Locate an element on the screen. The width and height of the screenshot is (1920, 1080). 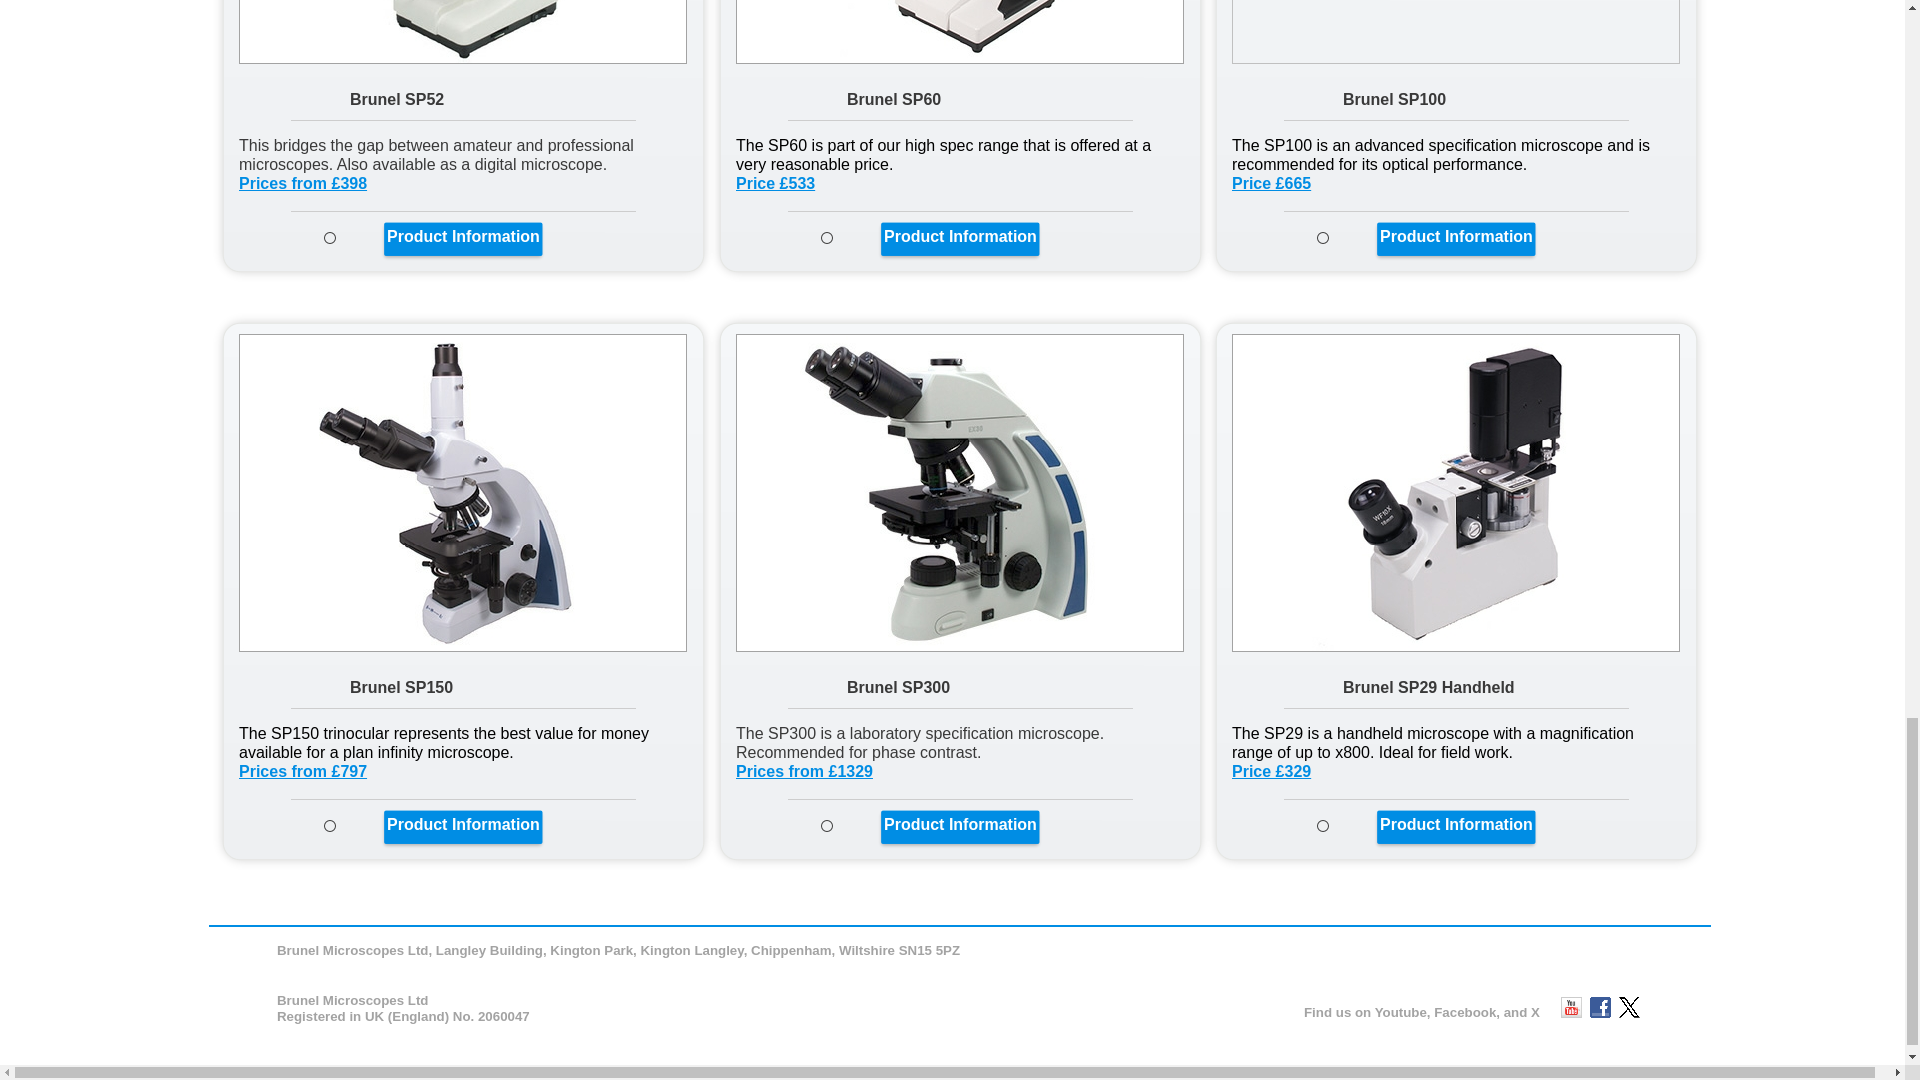
Product Information is located at coordinates (463, 236).